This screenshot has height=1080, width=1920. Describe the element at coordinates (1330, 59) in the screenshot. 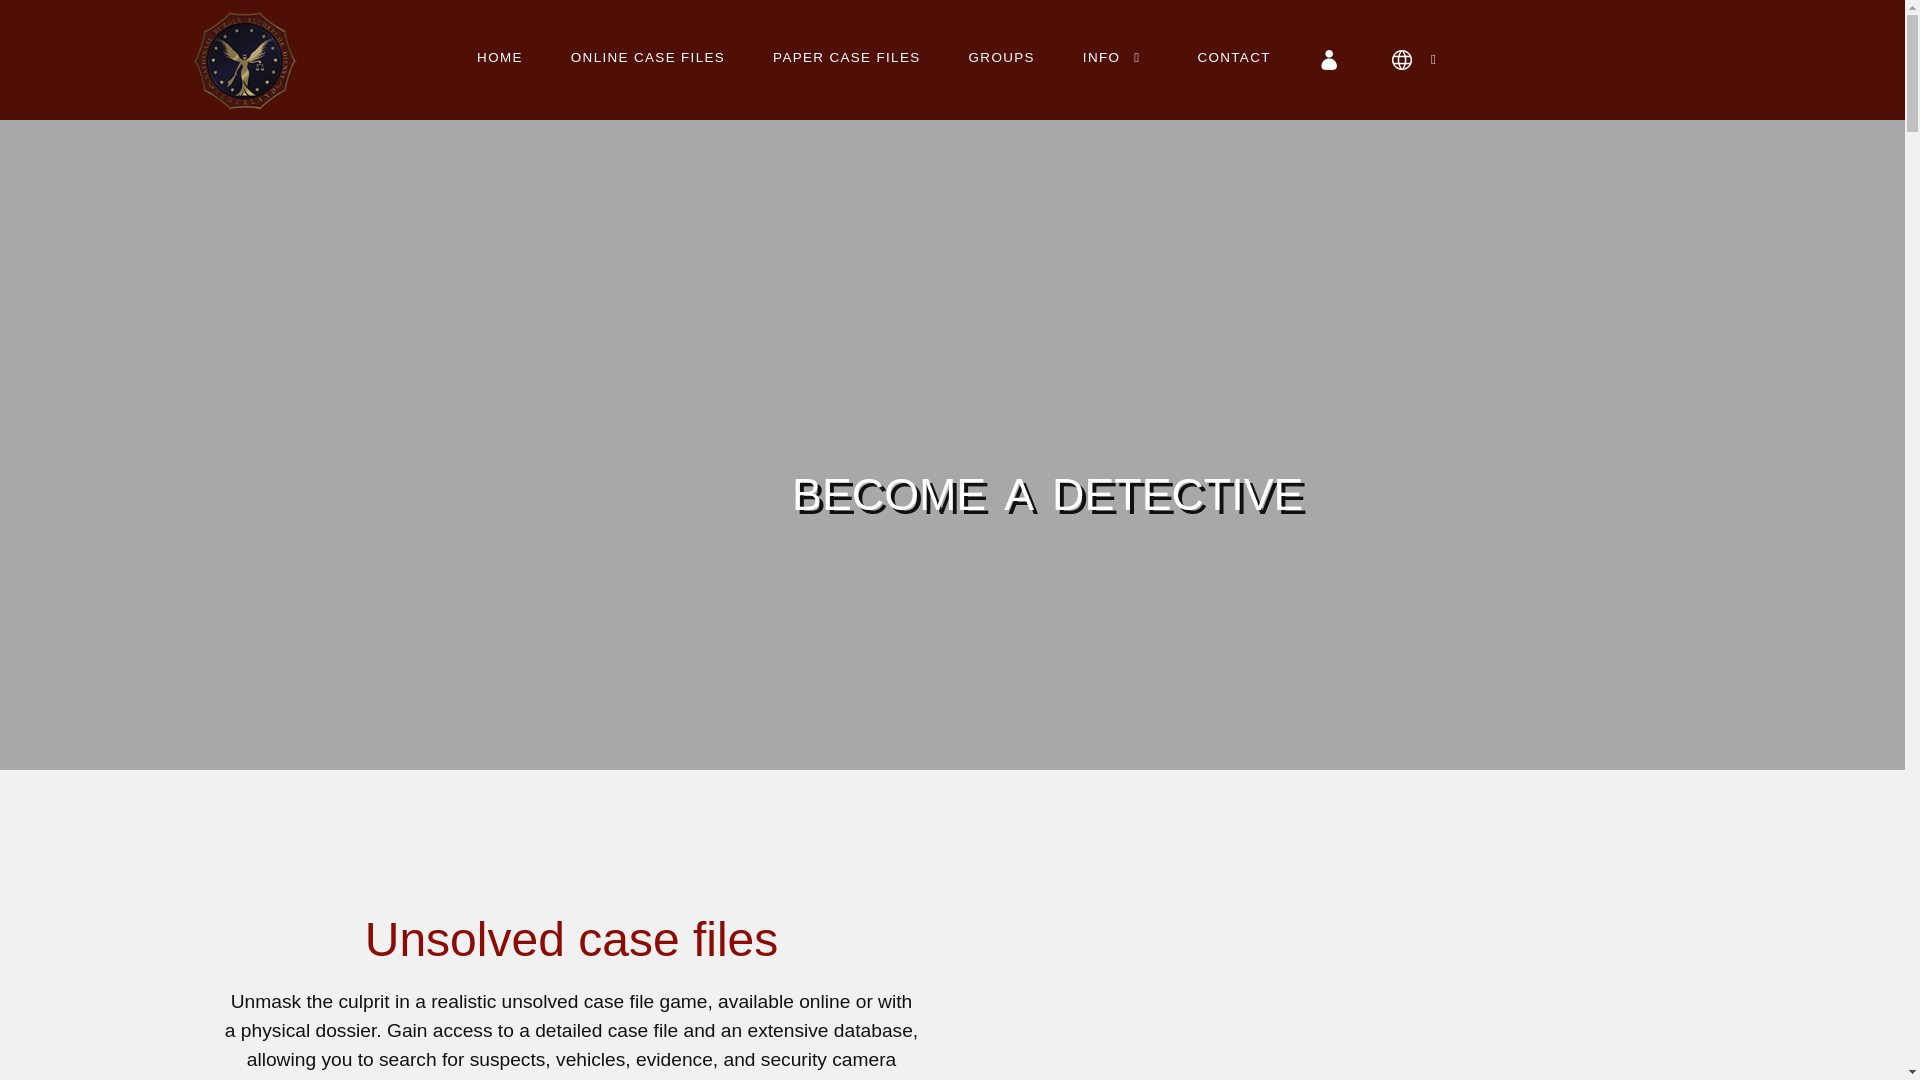

I see `Login` at that location.